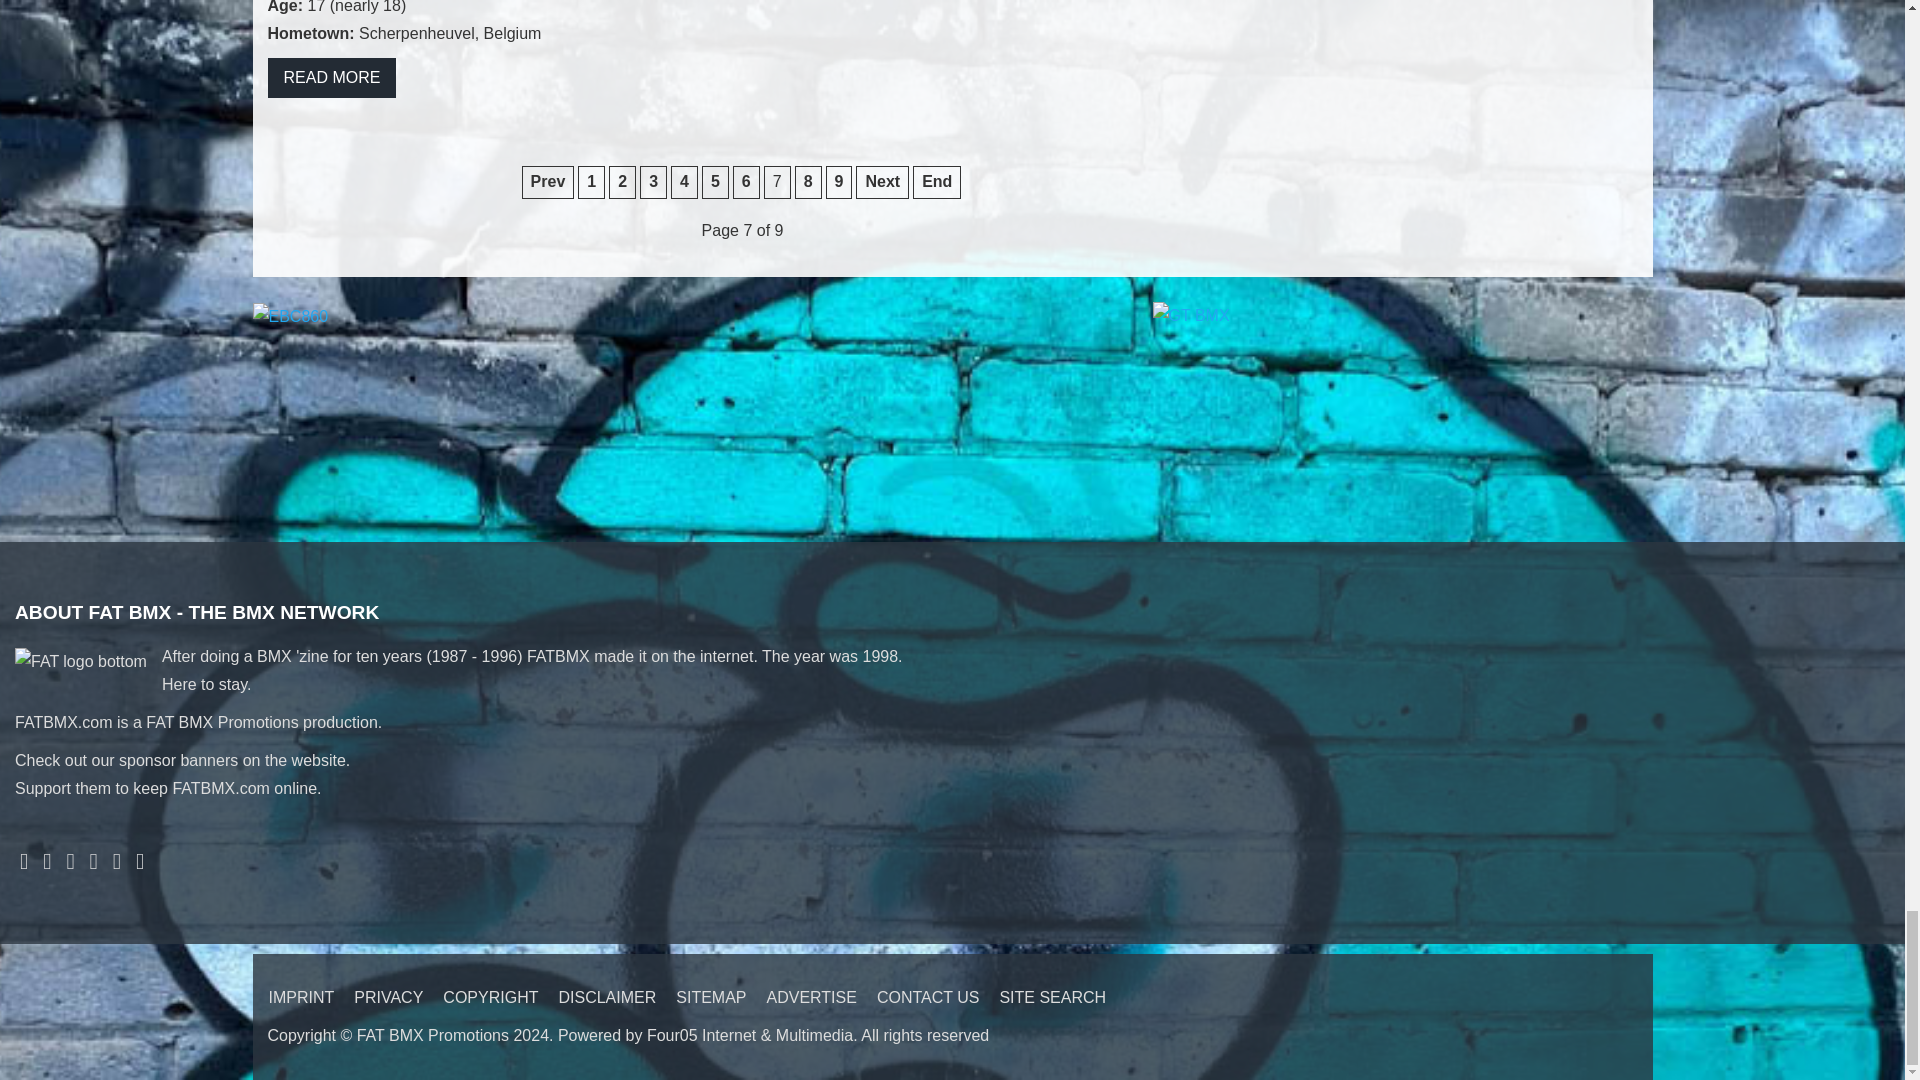 The image size is (1920, 1080). Describe the element at coordinates (548, 182) in the screenshot. I see `Prev` at that location.